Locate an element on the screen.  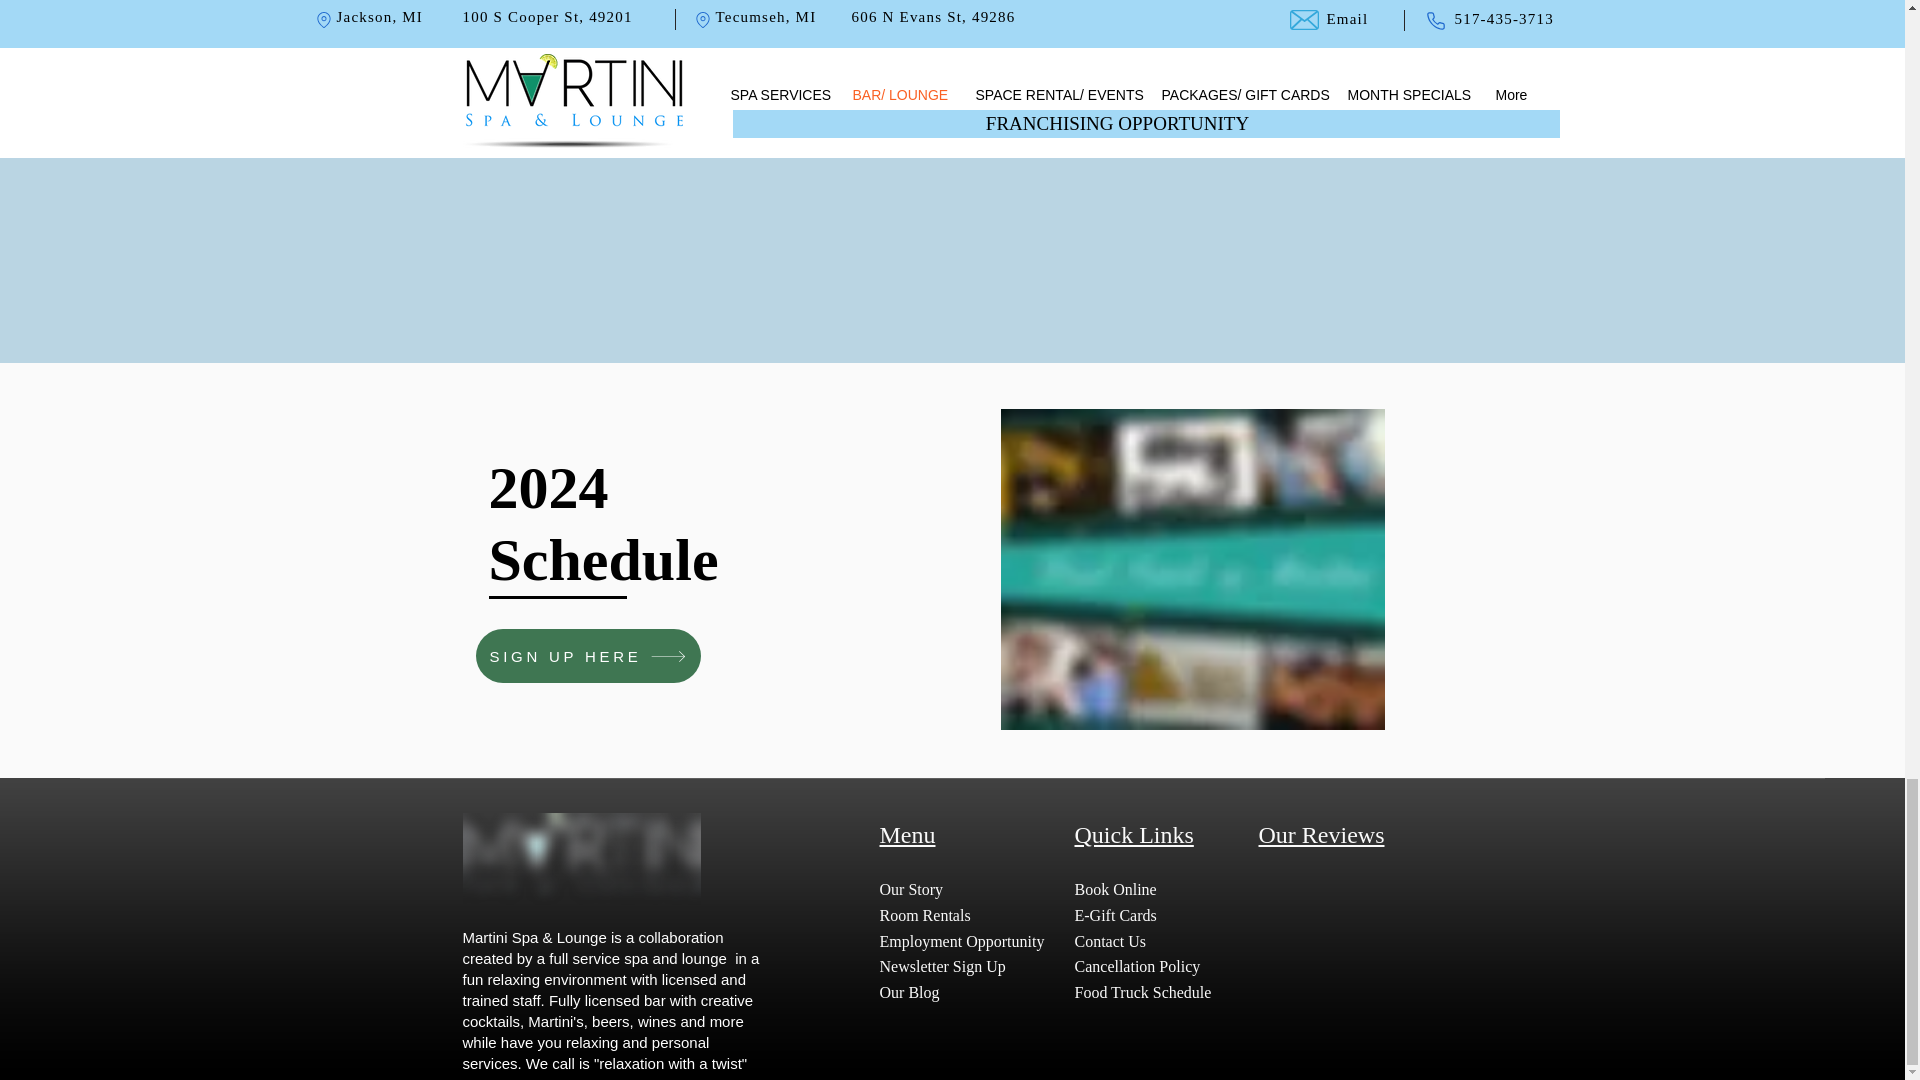
Quick Links is located at coordinates (1132, 834).